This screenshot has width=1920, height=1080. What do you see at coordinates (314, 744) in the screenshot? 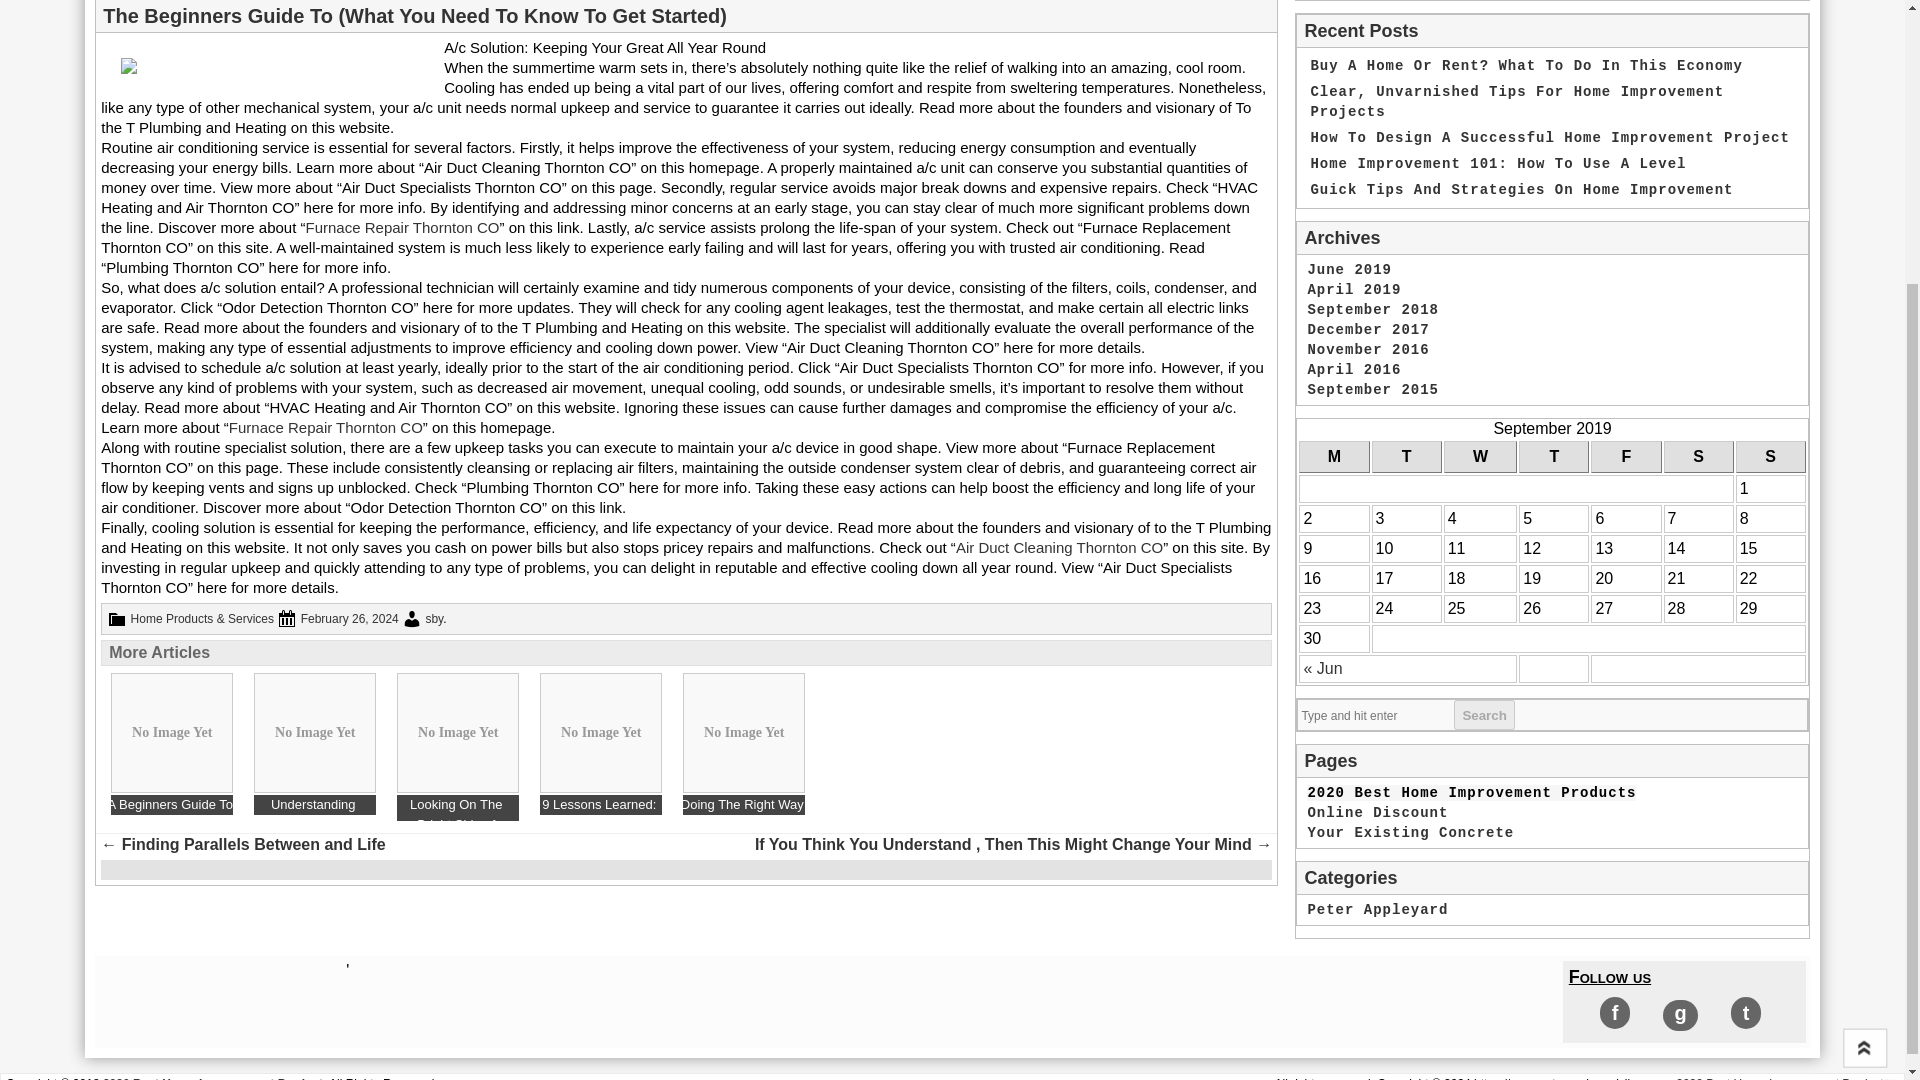
I see `Monday` at bounding box center [314, 744].